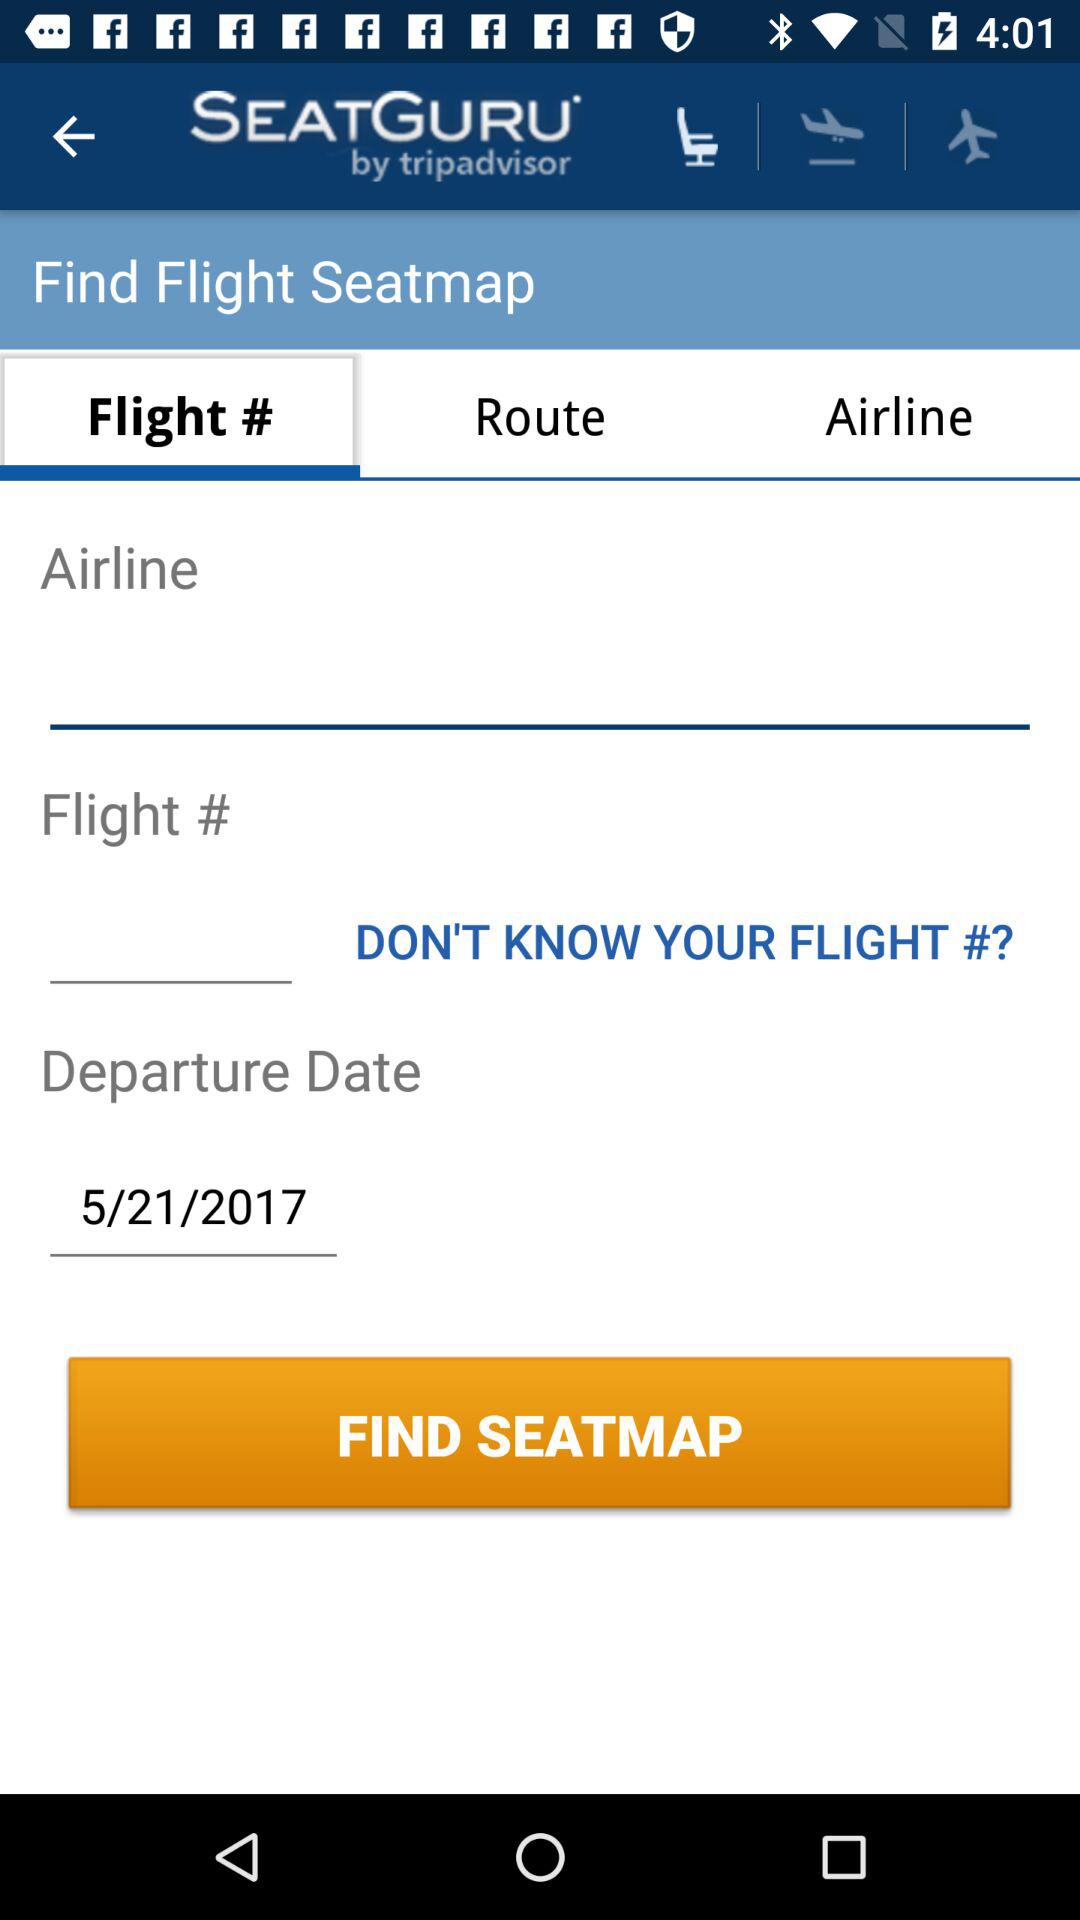  Describe the element at coordinates (73, 136) in the screenshot. I see `click icon above find flight seatmap` at that location.